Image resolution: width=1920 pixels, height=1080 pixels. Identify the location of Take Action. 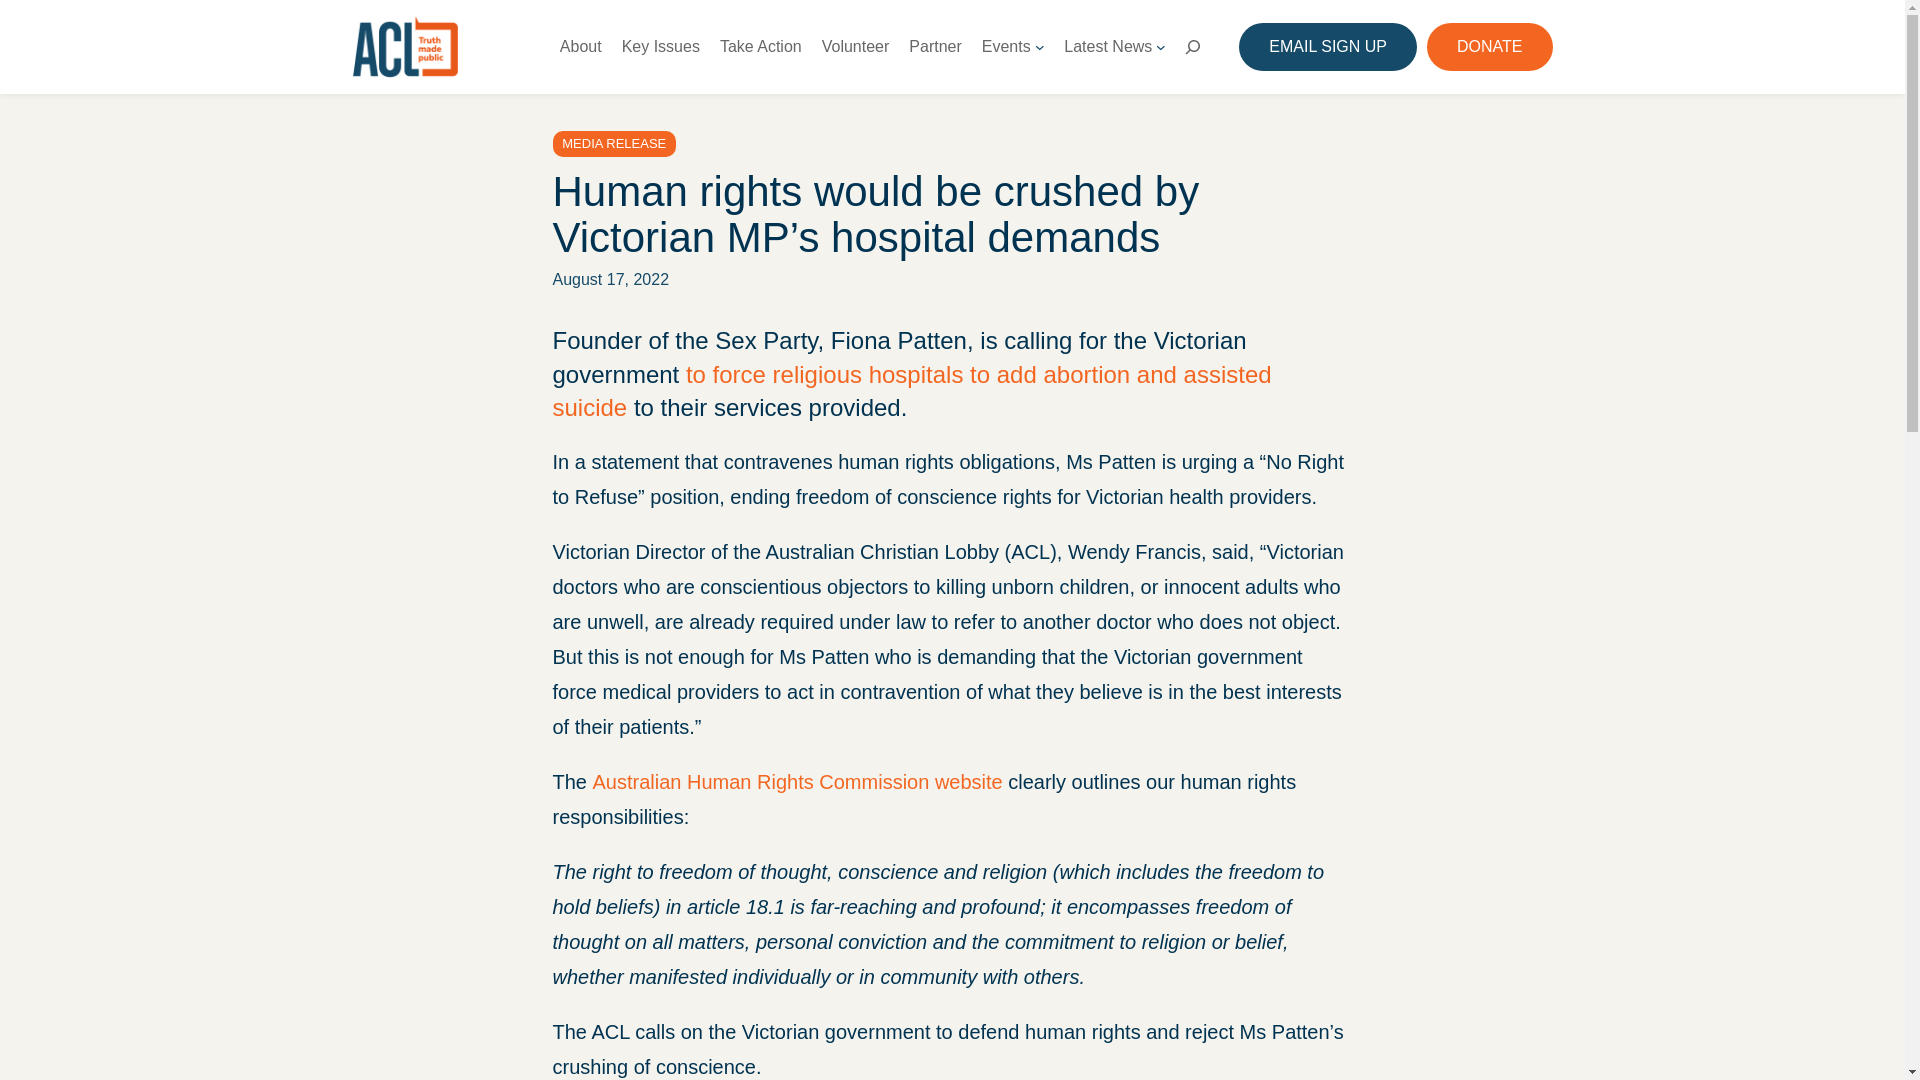
(761, 46).